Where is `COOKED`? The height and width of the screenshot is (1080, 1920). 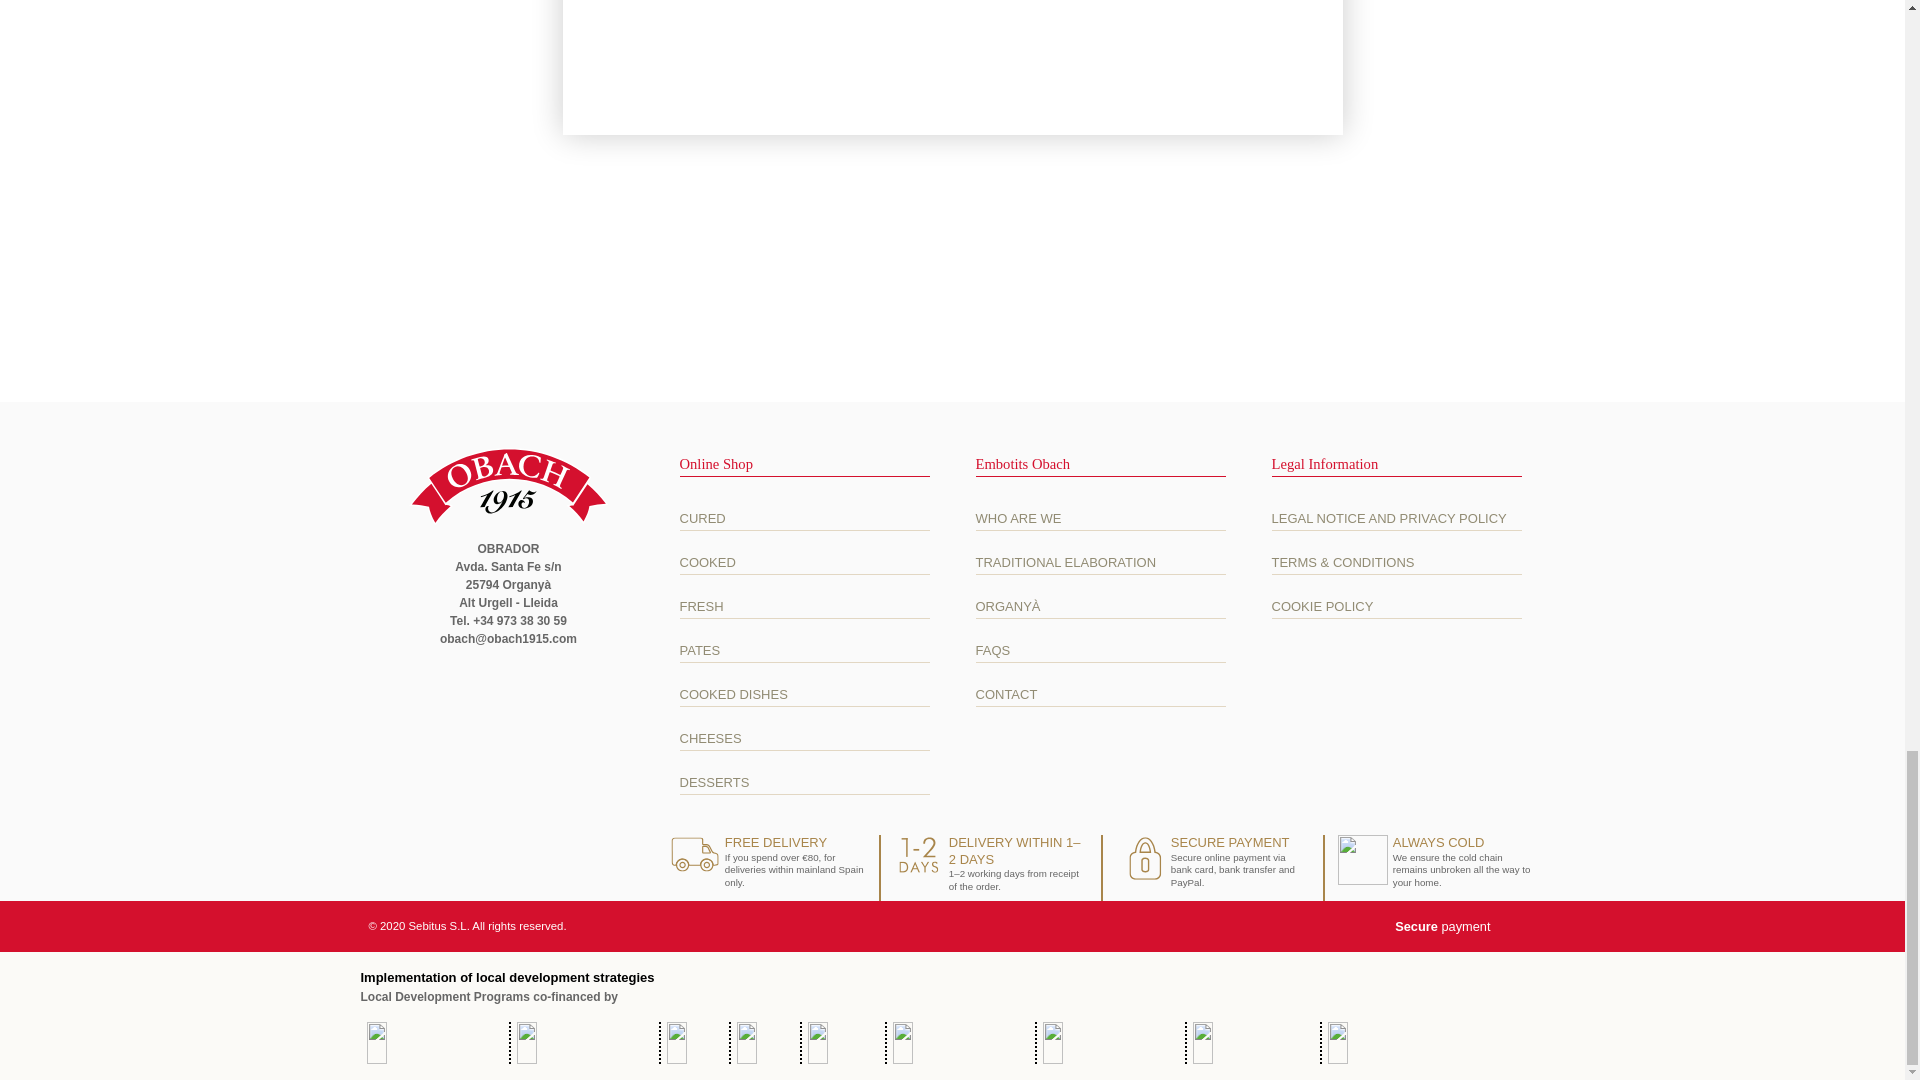
COOKED is located at coordinates (804, 562).